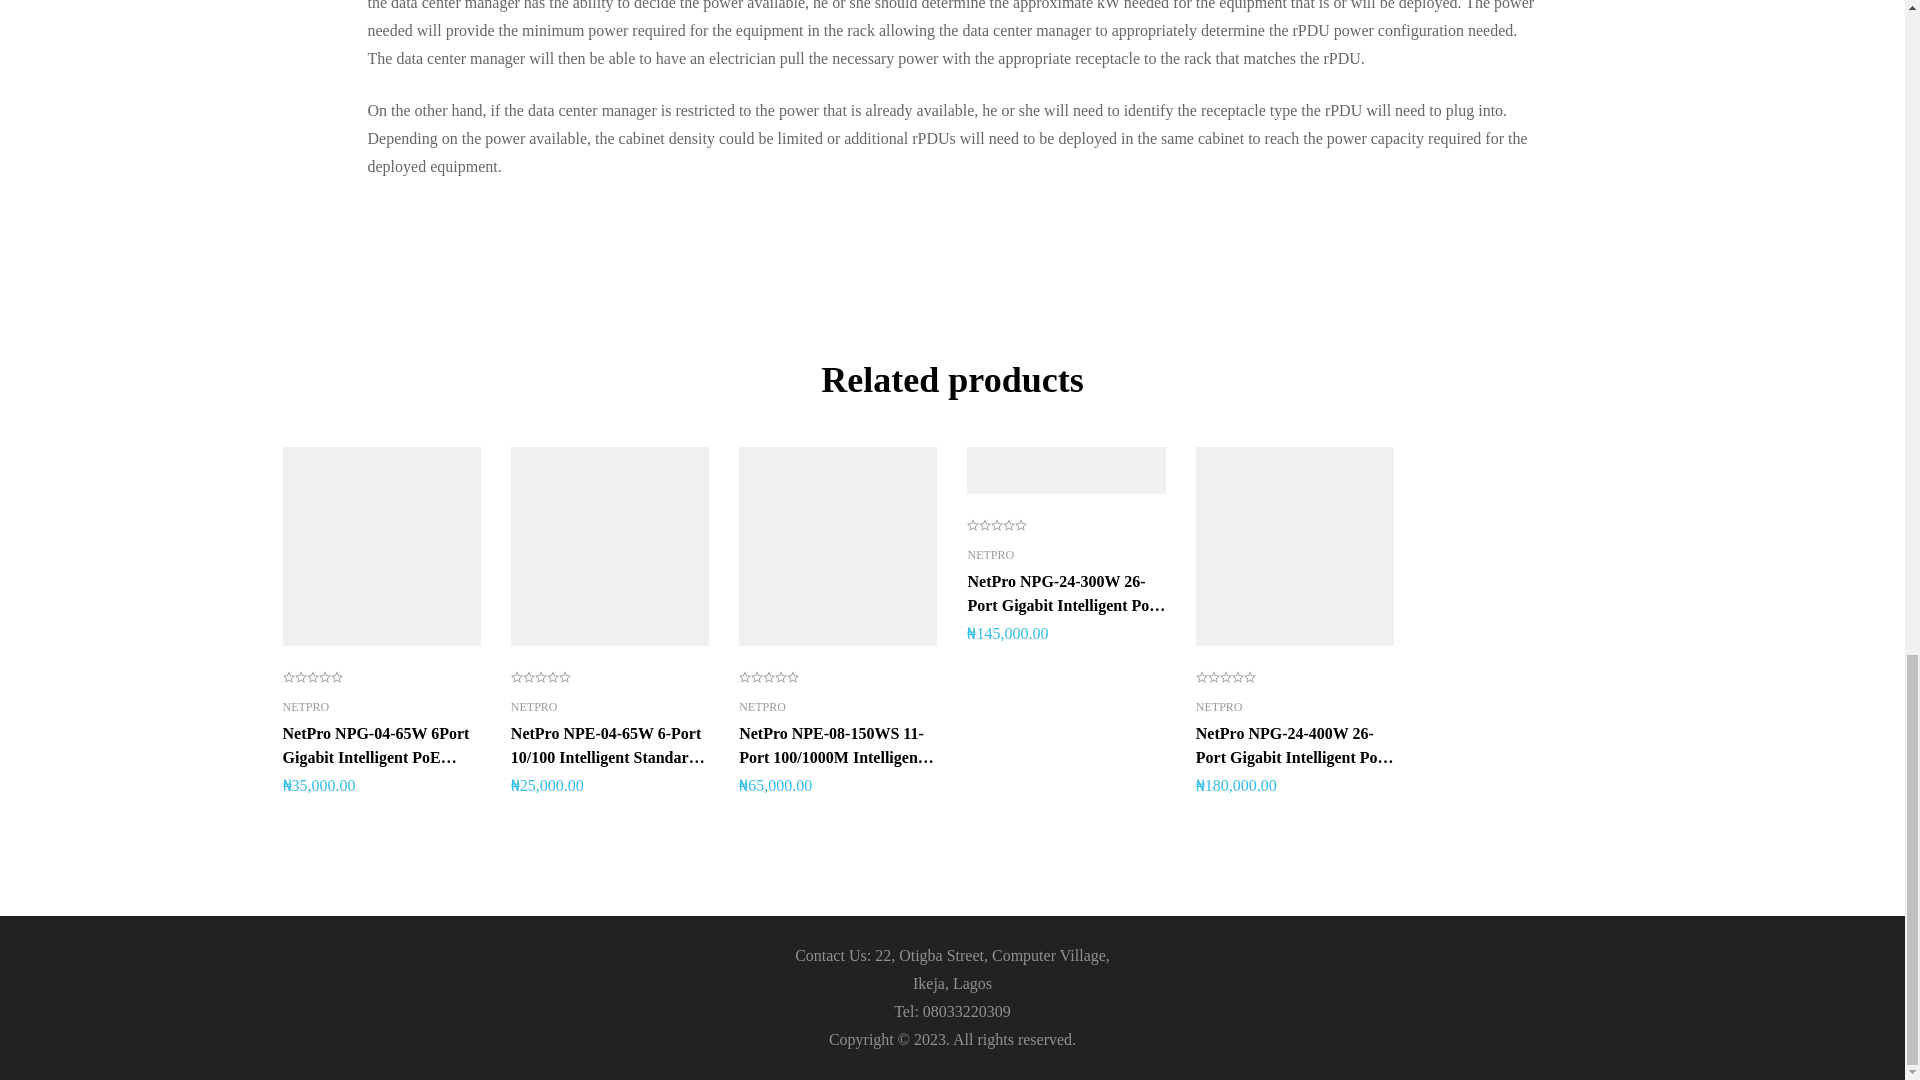  I want to click on NETPRO, so click(762, 706).